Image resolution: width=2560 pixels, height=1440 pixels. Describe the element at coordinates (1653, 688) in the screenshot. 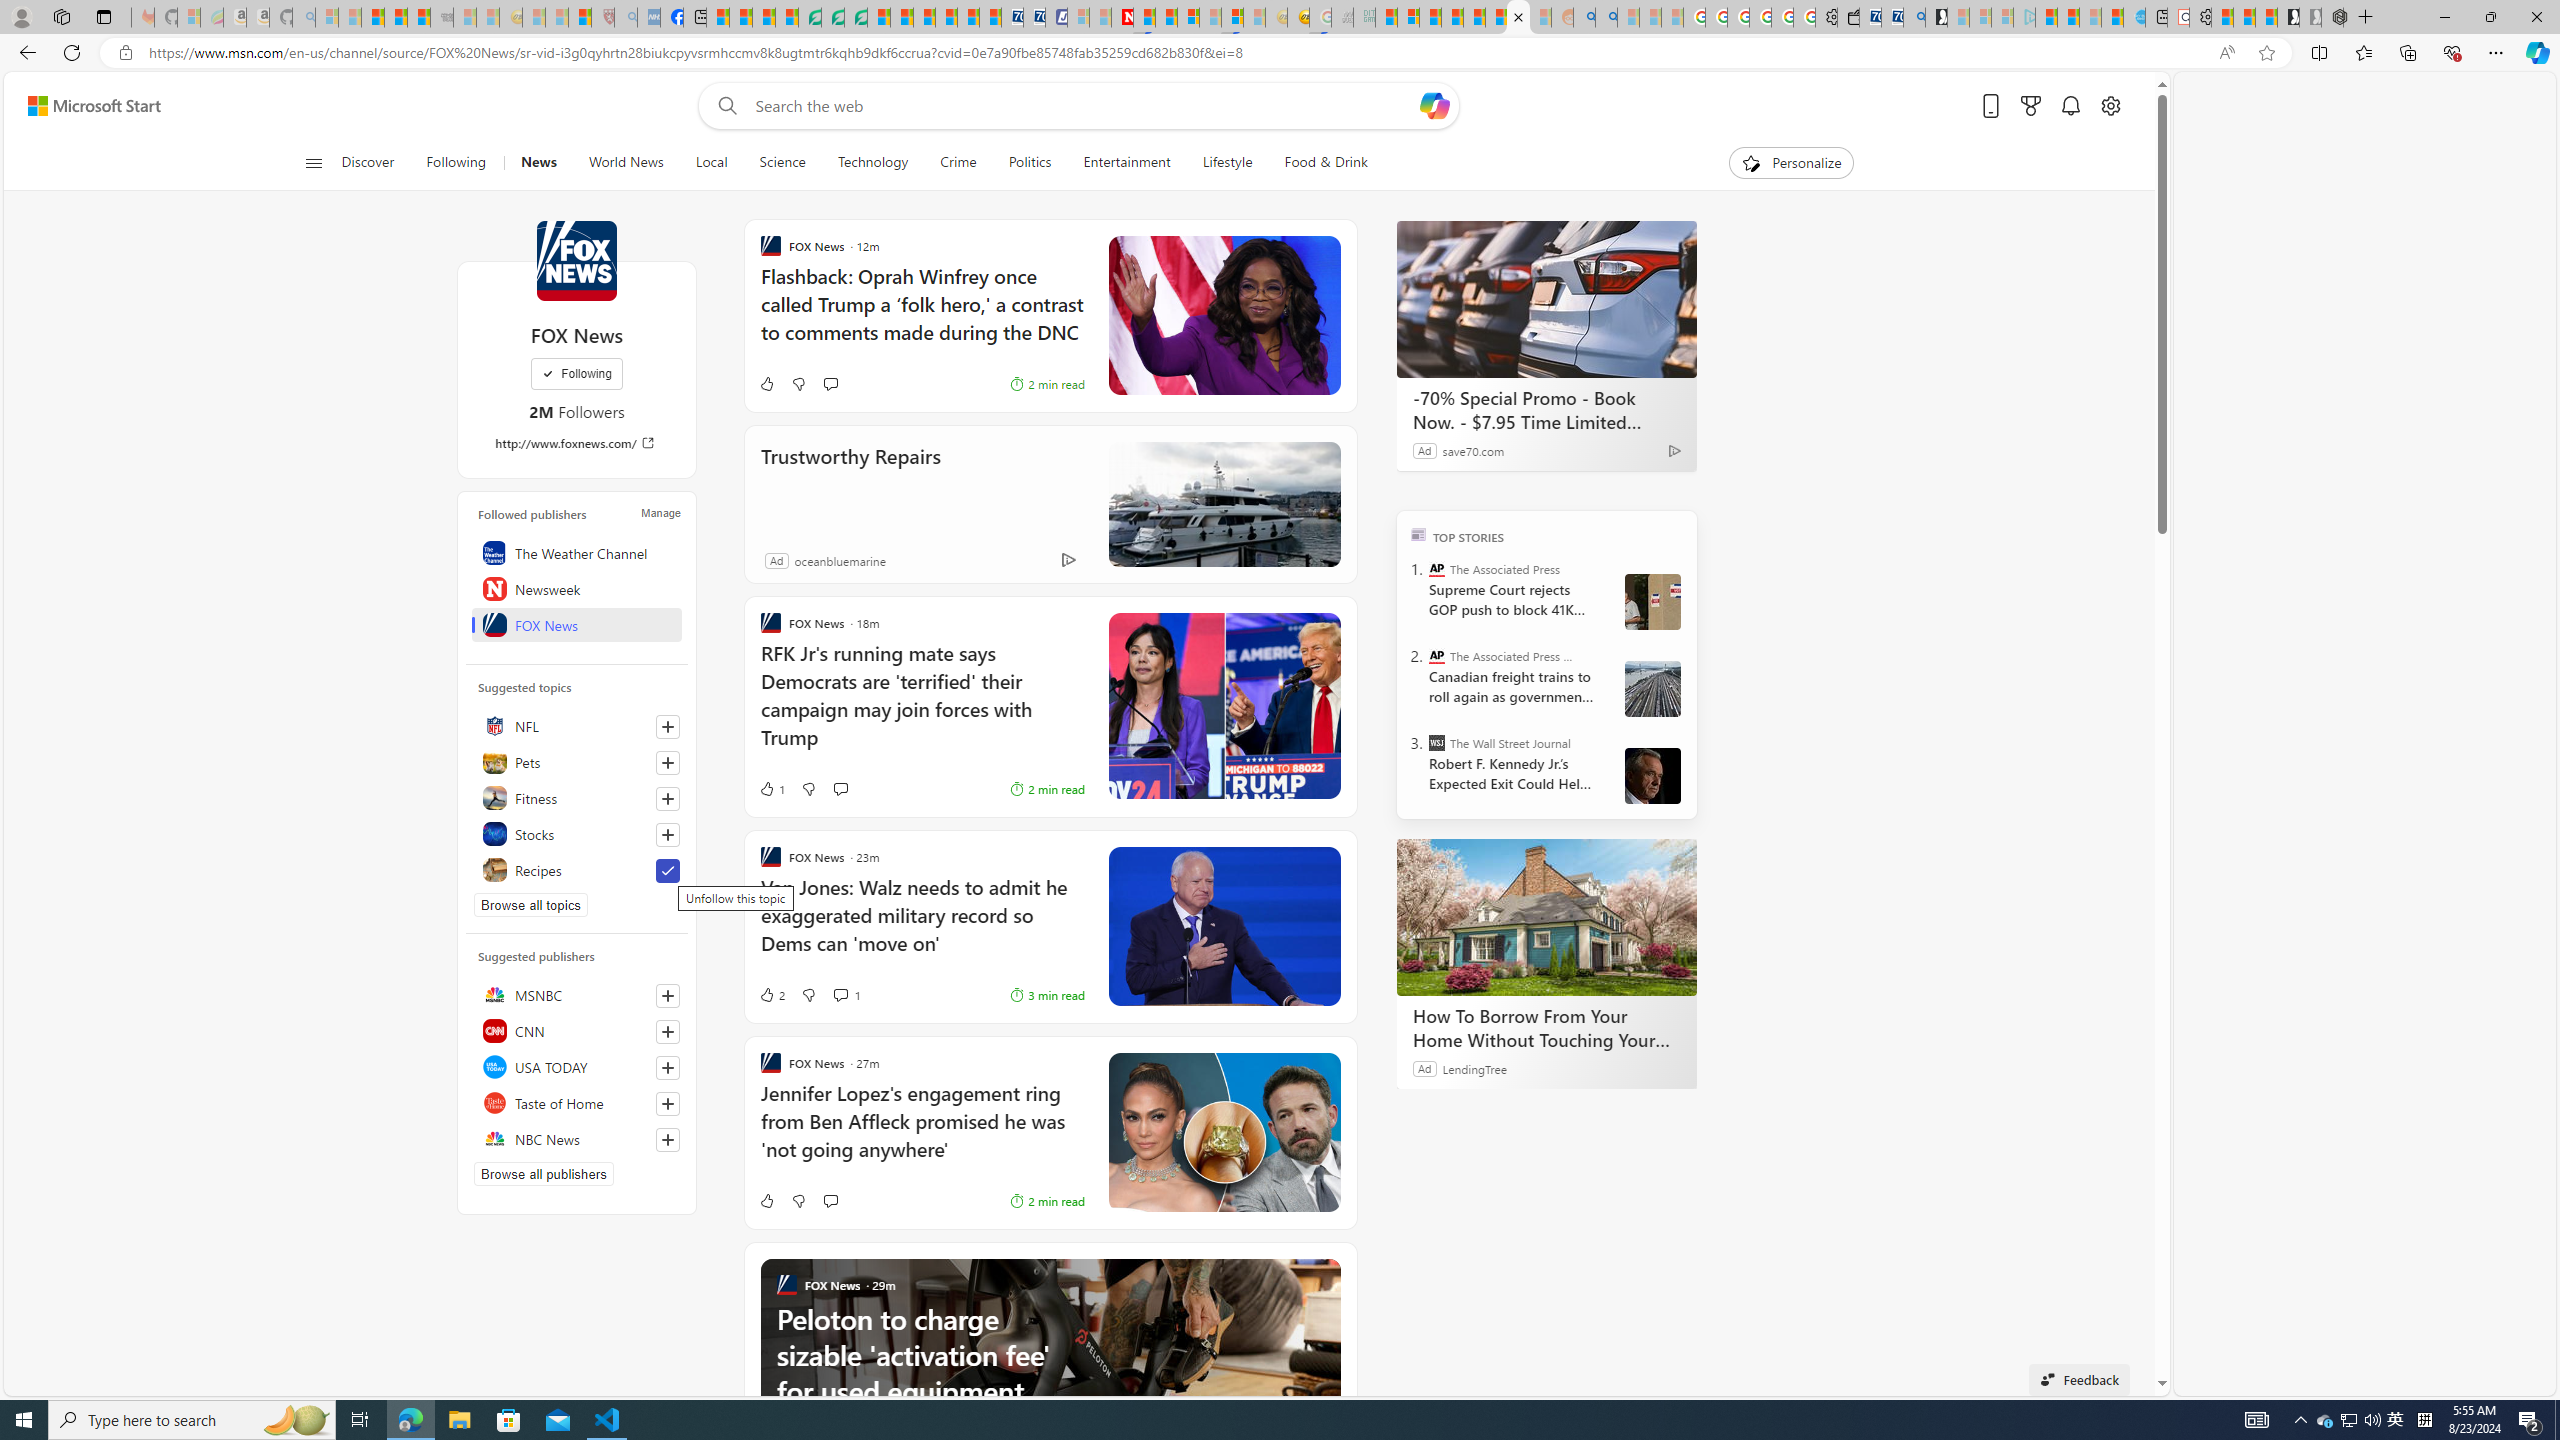

I see ` Canada Railroads Unions` at that location.